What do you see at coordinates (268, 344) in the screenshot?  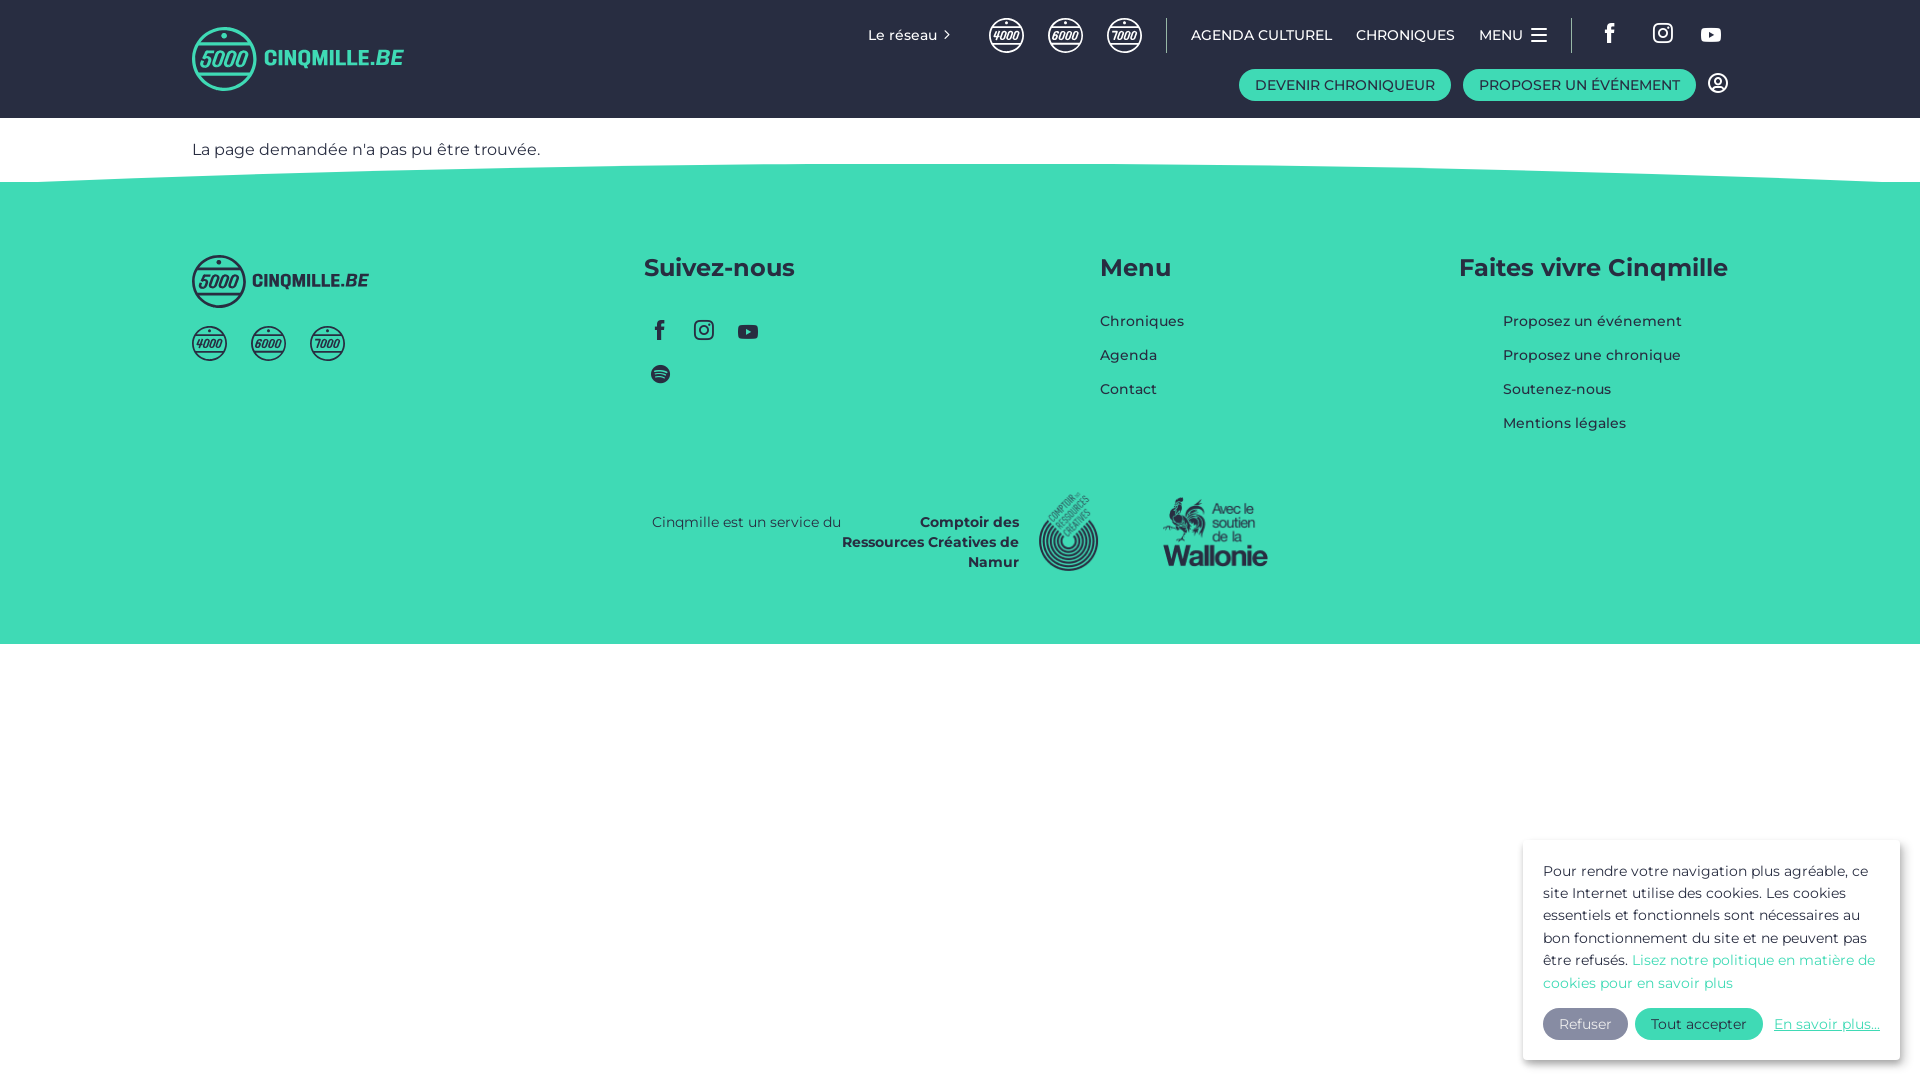 I see `Sixmille` at bounding box center [268, 344].